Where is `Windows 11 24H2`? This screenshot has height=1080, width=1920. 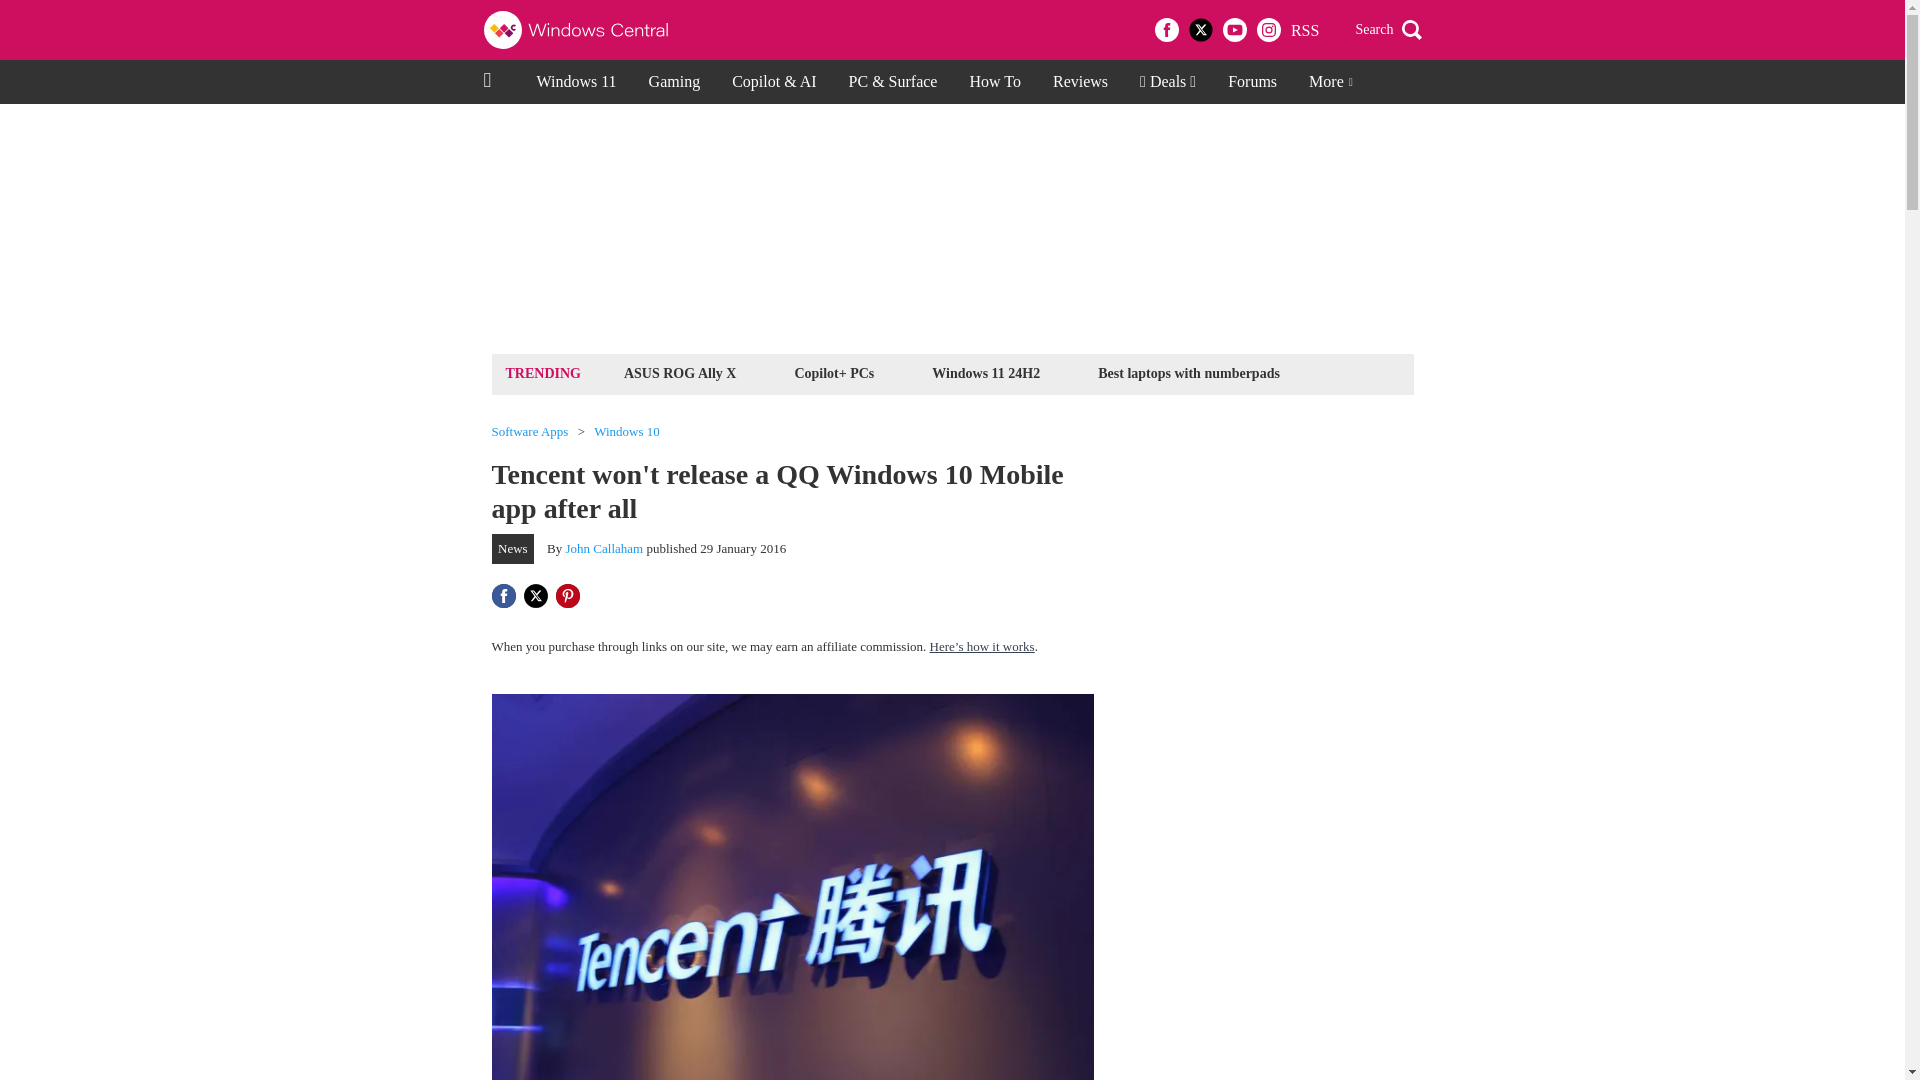 Windows 11 24H2 is located at coordinates (986, 372).